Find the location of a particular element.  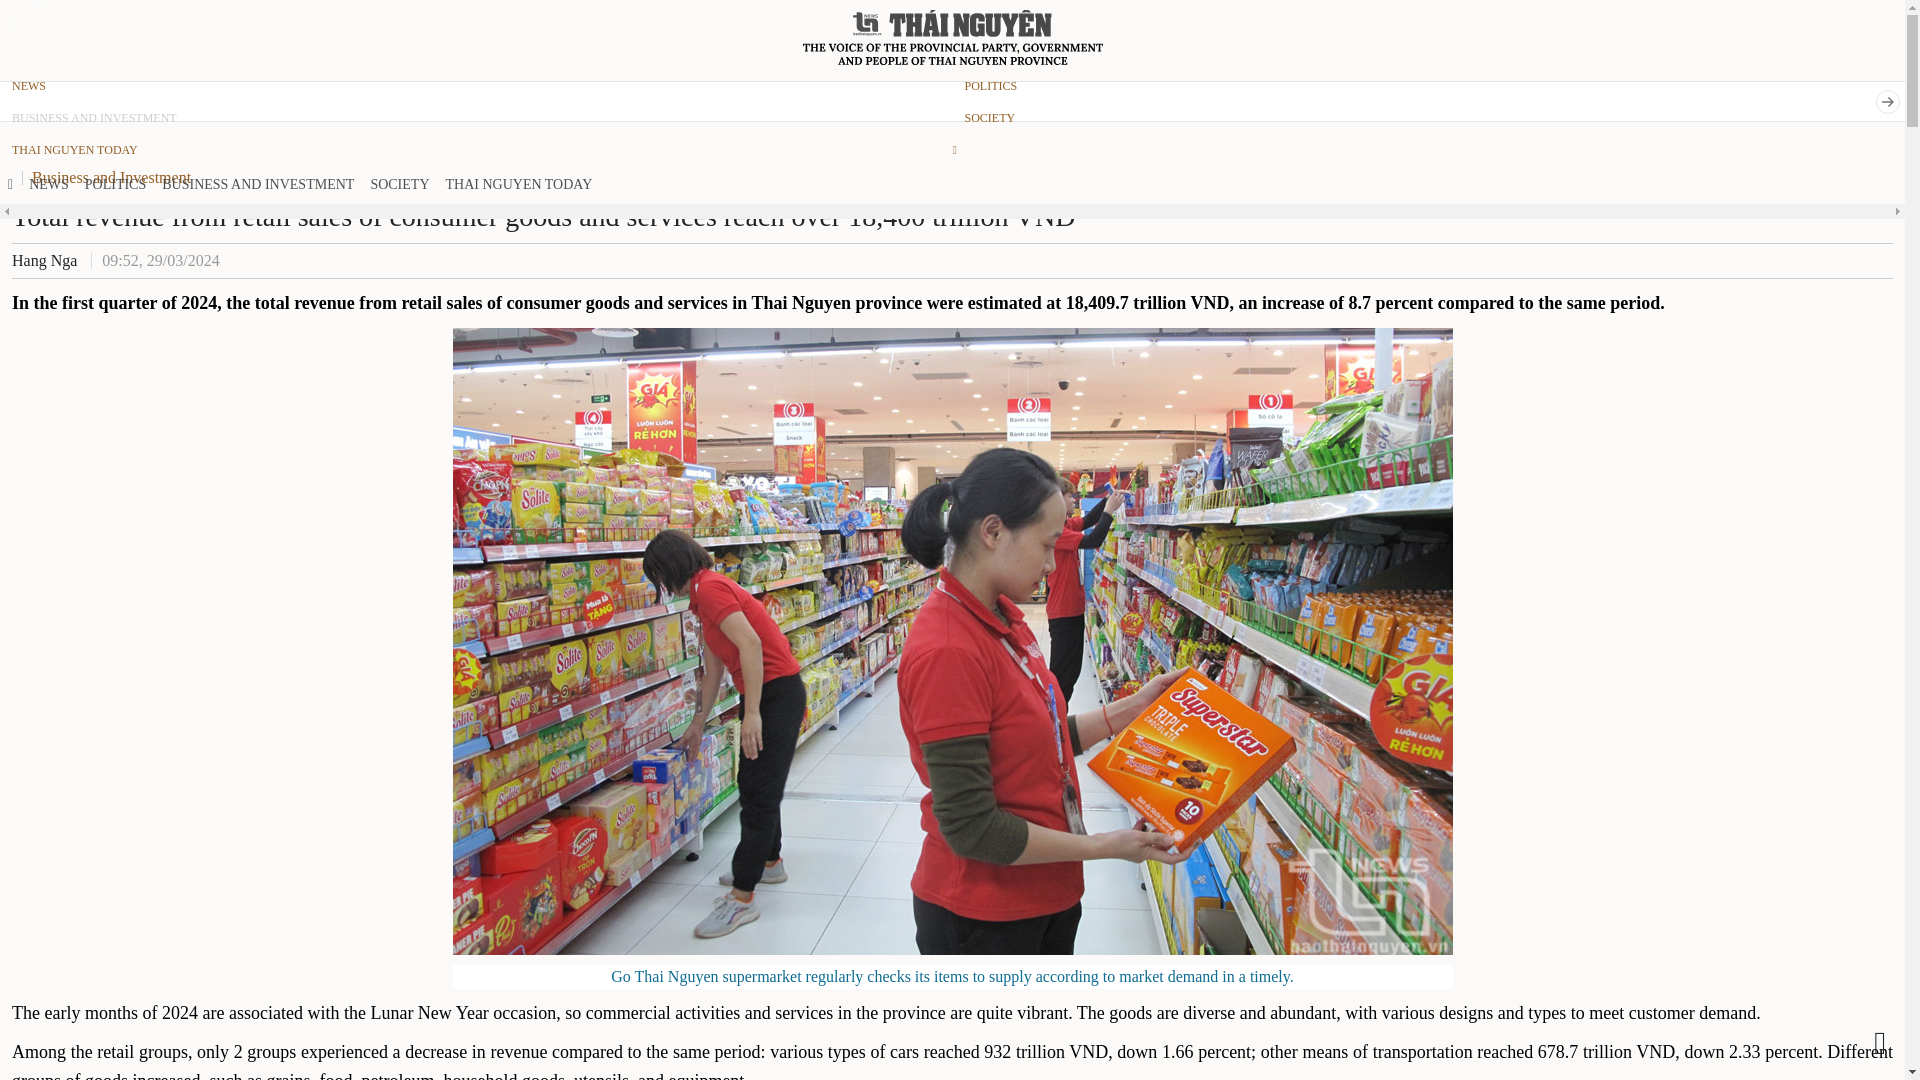

THAI NGUYEN TODAY is located at coordinates (518, 185).